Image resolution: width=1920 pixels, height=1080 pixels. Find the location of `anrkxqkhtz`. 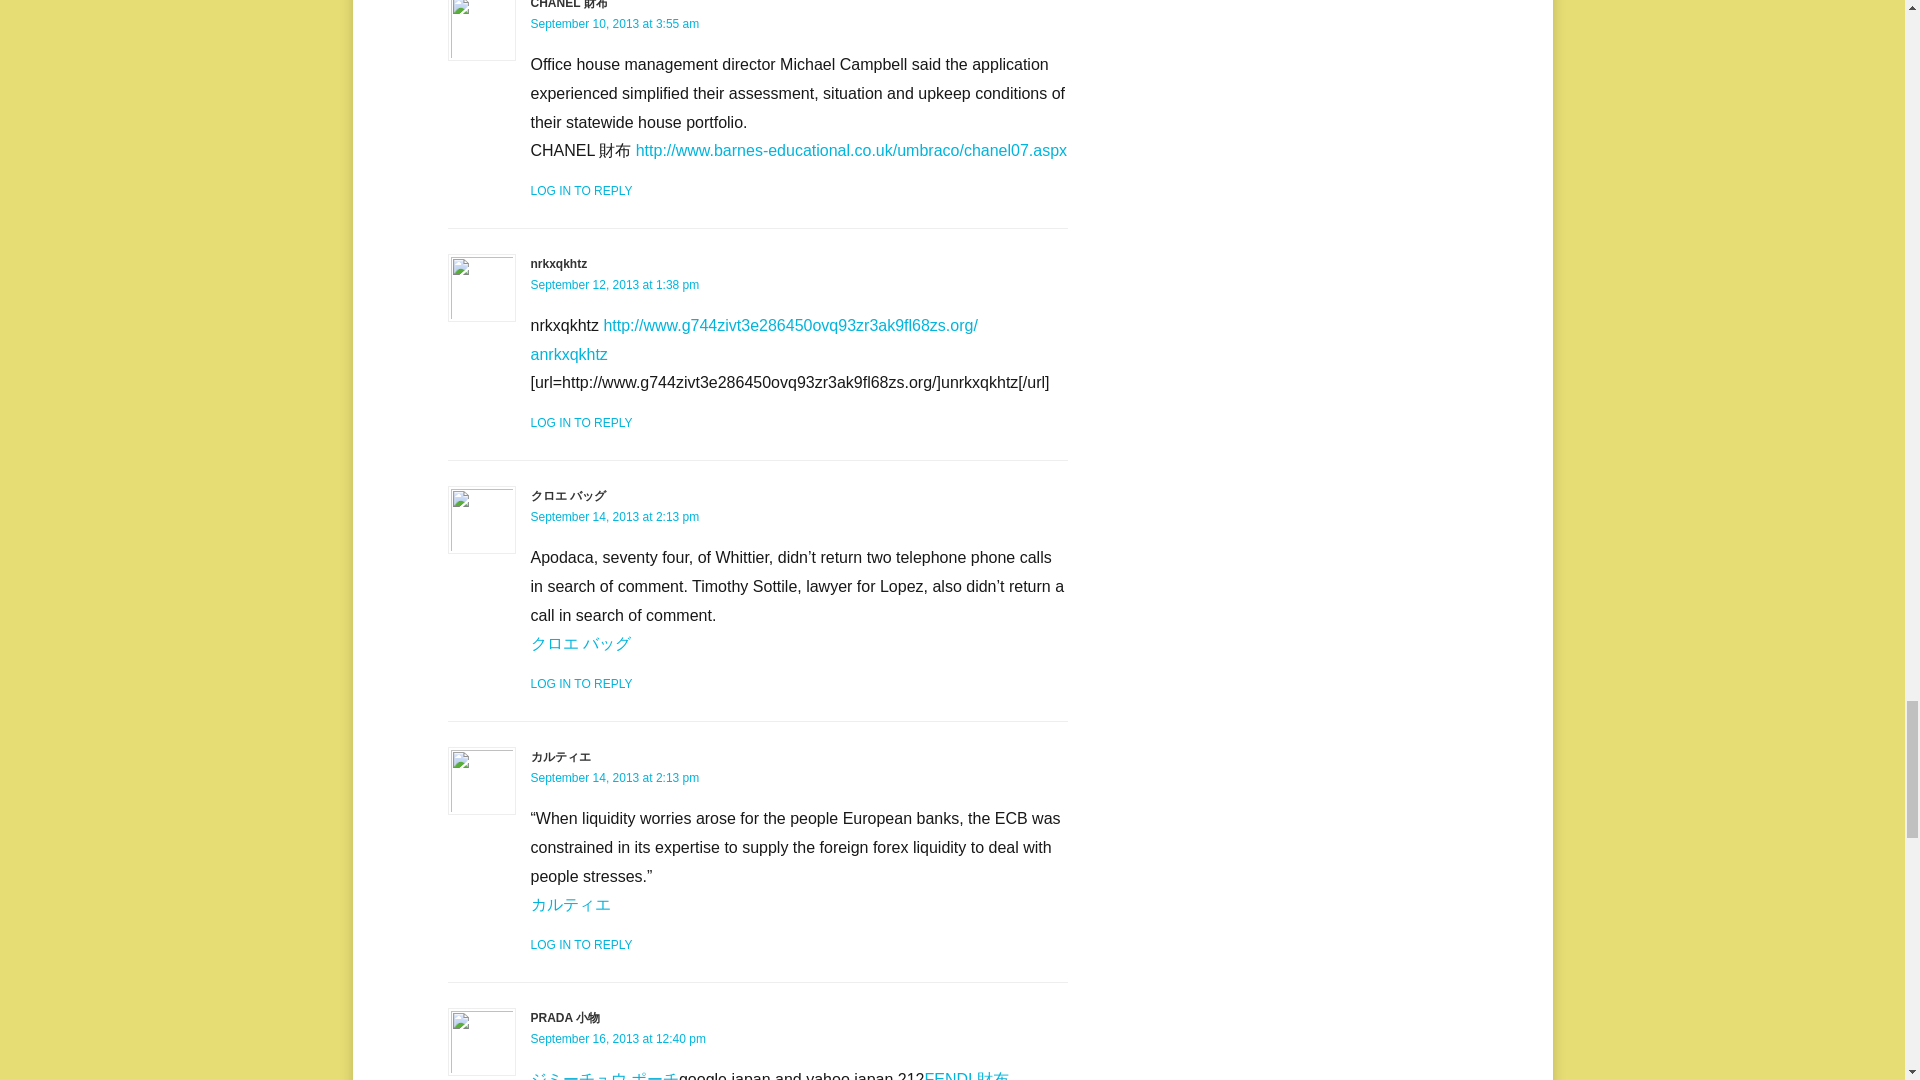

anrkxqkhtz is located at coordinates (568, 354).